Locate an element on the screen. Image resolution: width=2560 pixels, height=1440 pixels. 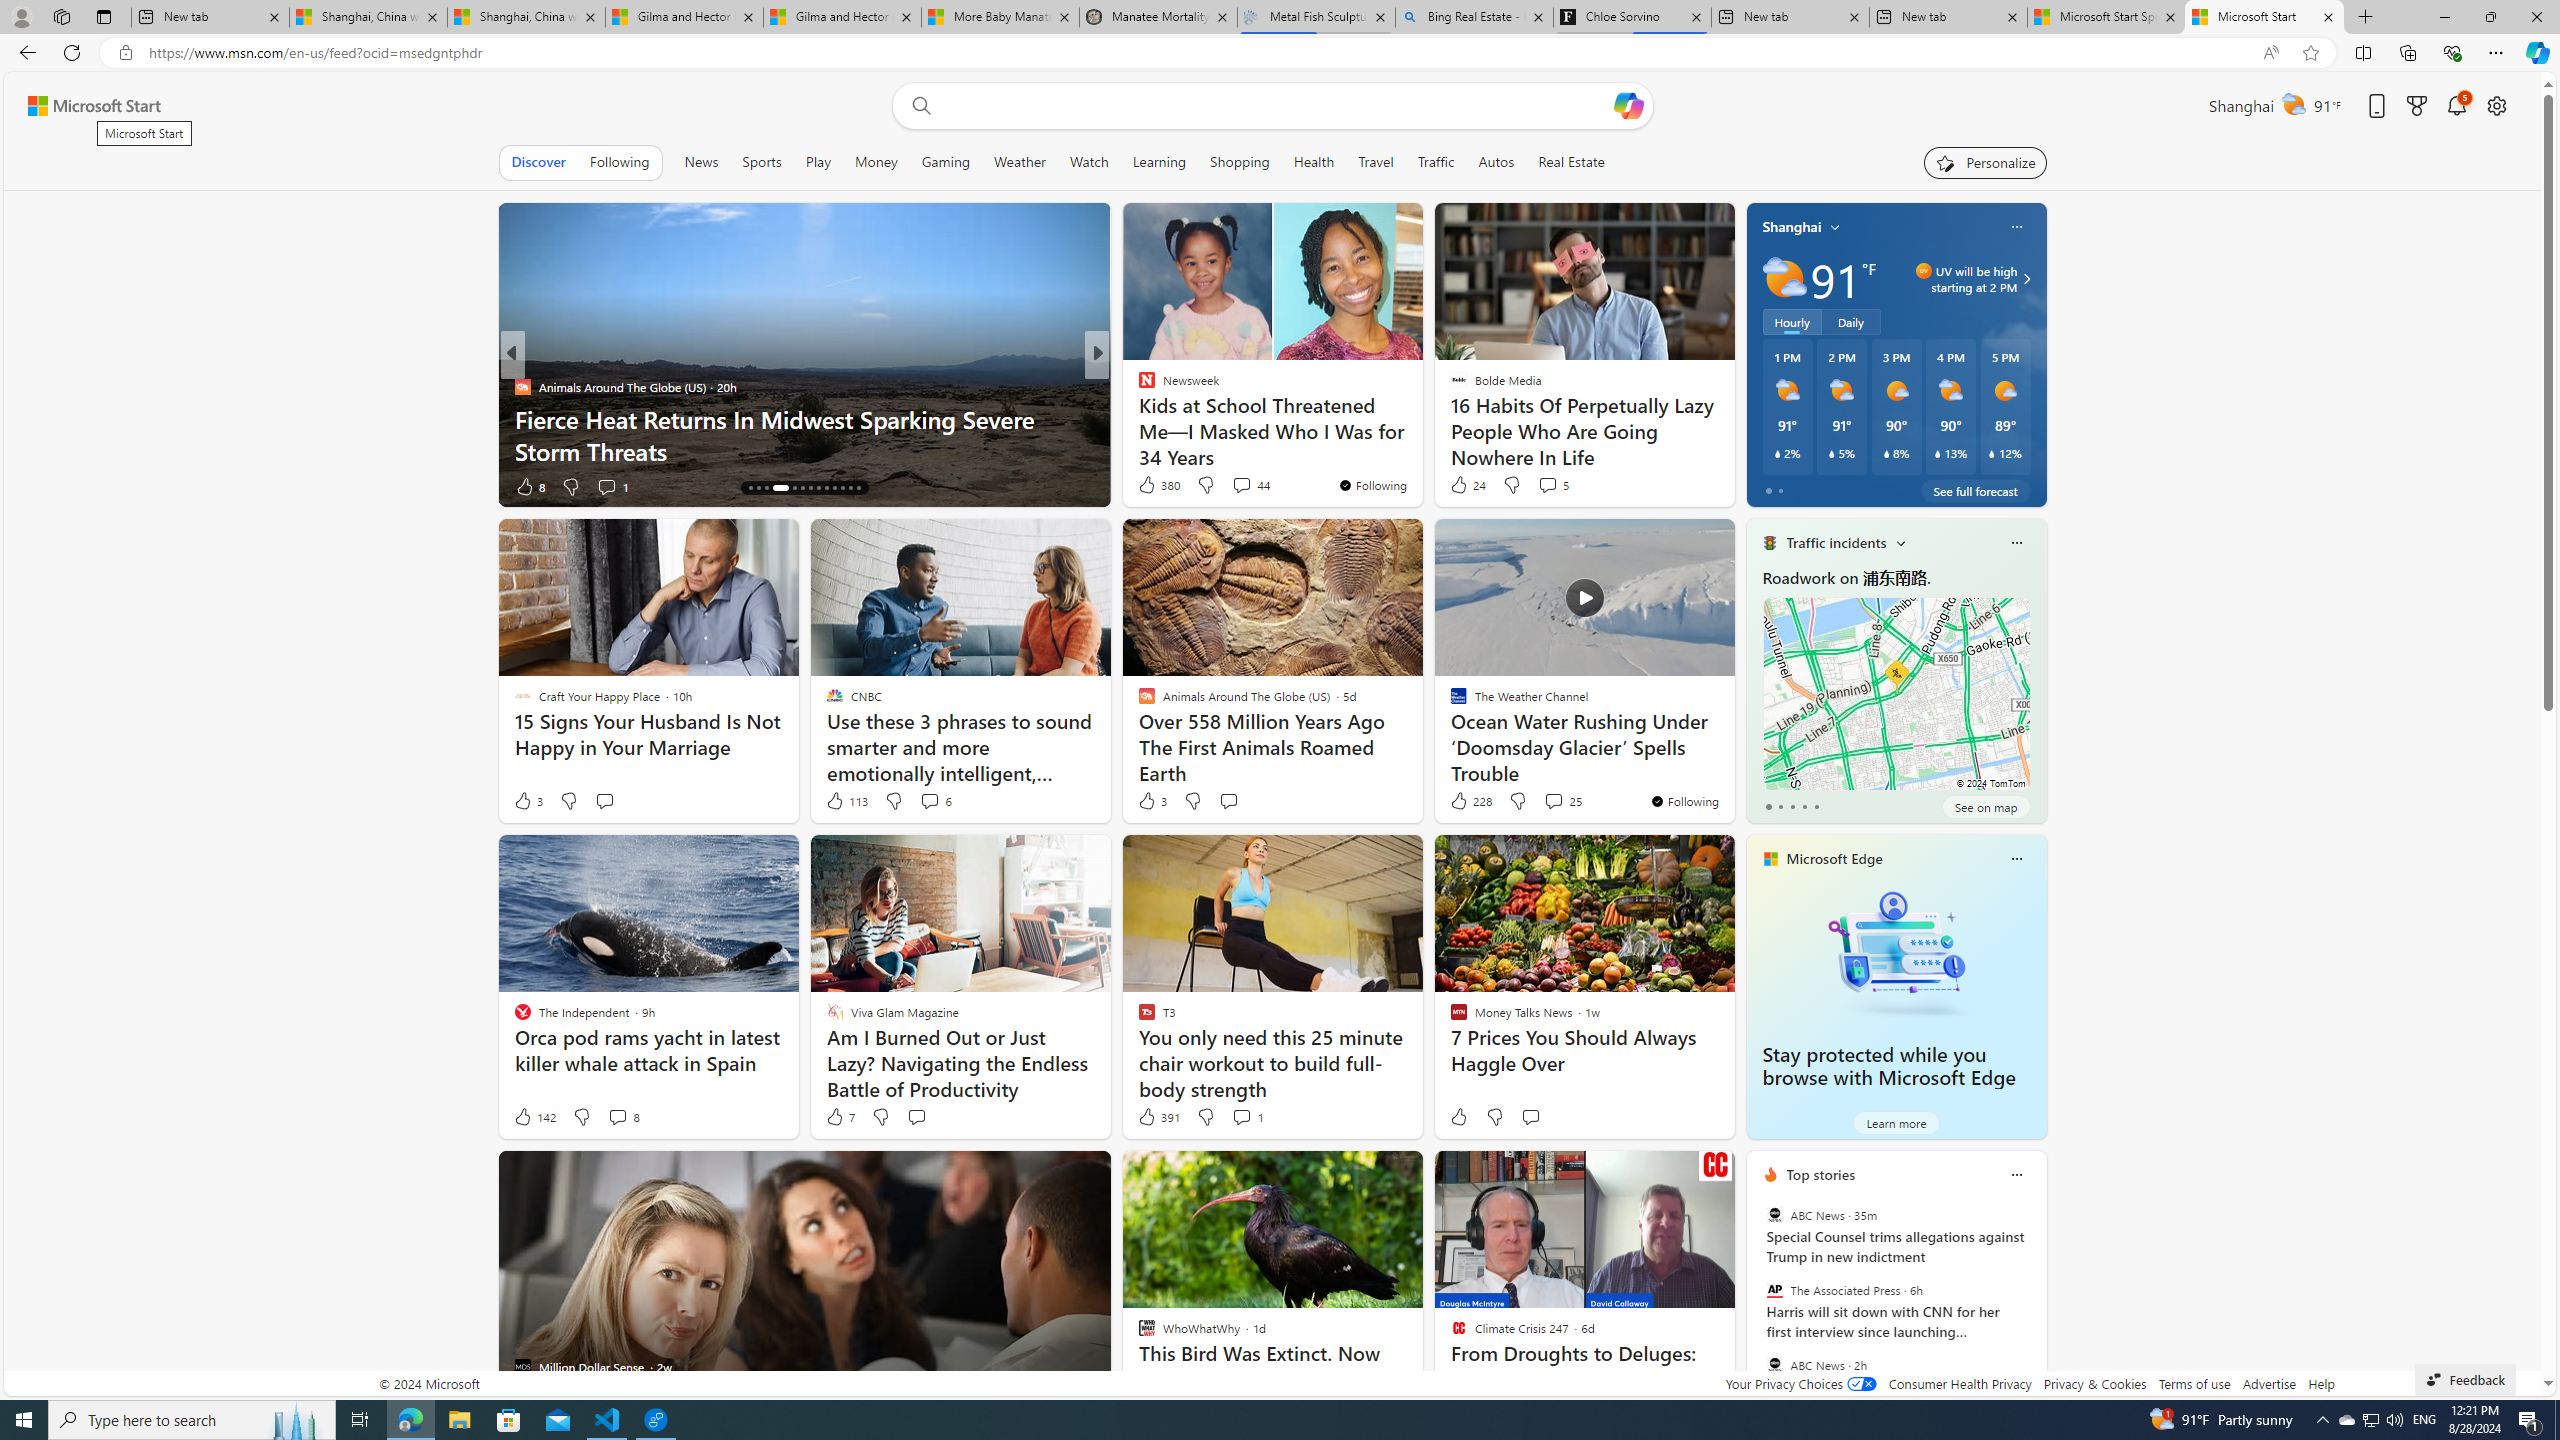
You're following Newsweek is located at coordinates (1372, 485).